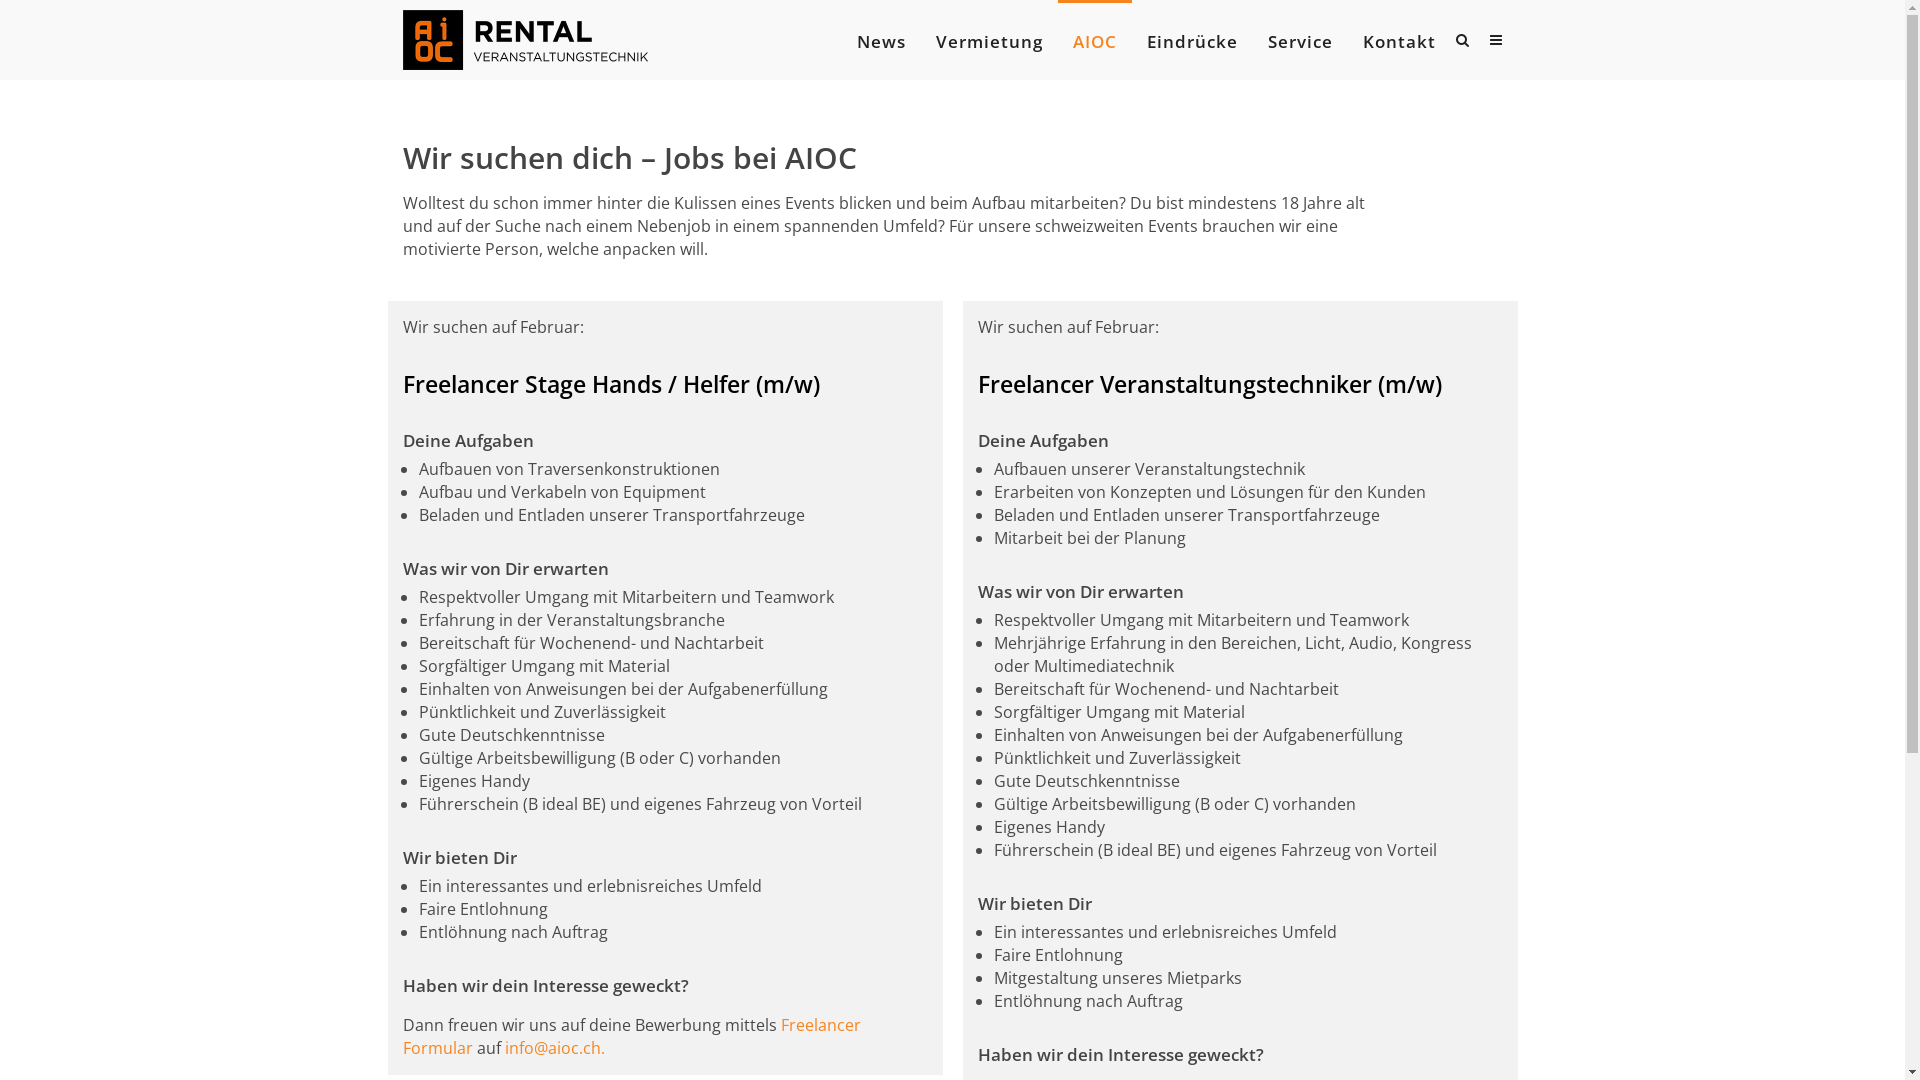  What do you see at coordinates (880, 42) in the screenshot?
I see `News` at bounding box center [880, 42].